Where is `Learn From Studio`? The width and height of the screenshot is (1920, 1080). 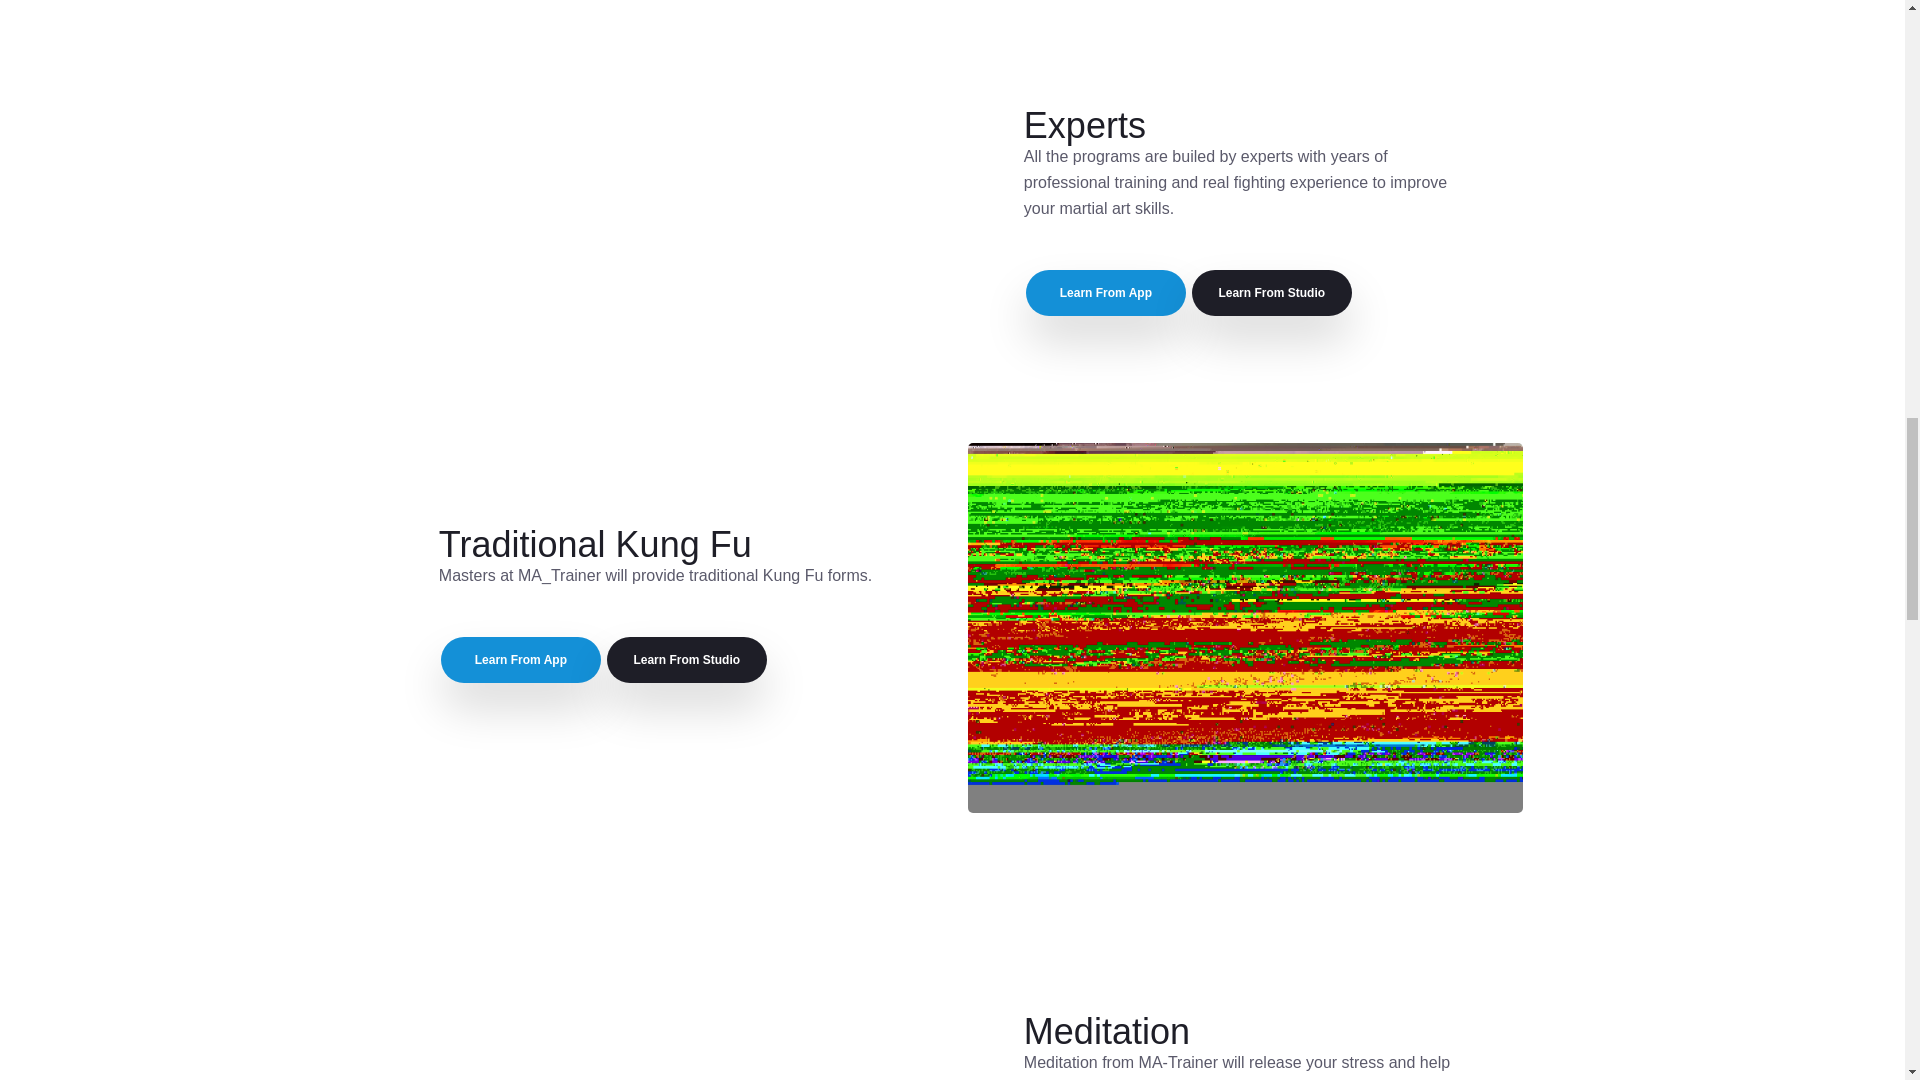 Learn From Studio is located at coordinates (686, 660).